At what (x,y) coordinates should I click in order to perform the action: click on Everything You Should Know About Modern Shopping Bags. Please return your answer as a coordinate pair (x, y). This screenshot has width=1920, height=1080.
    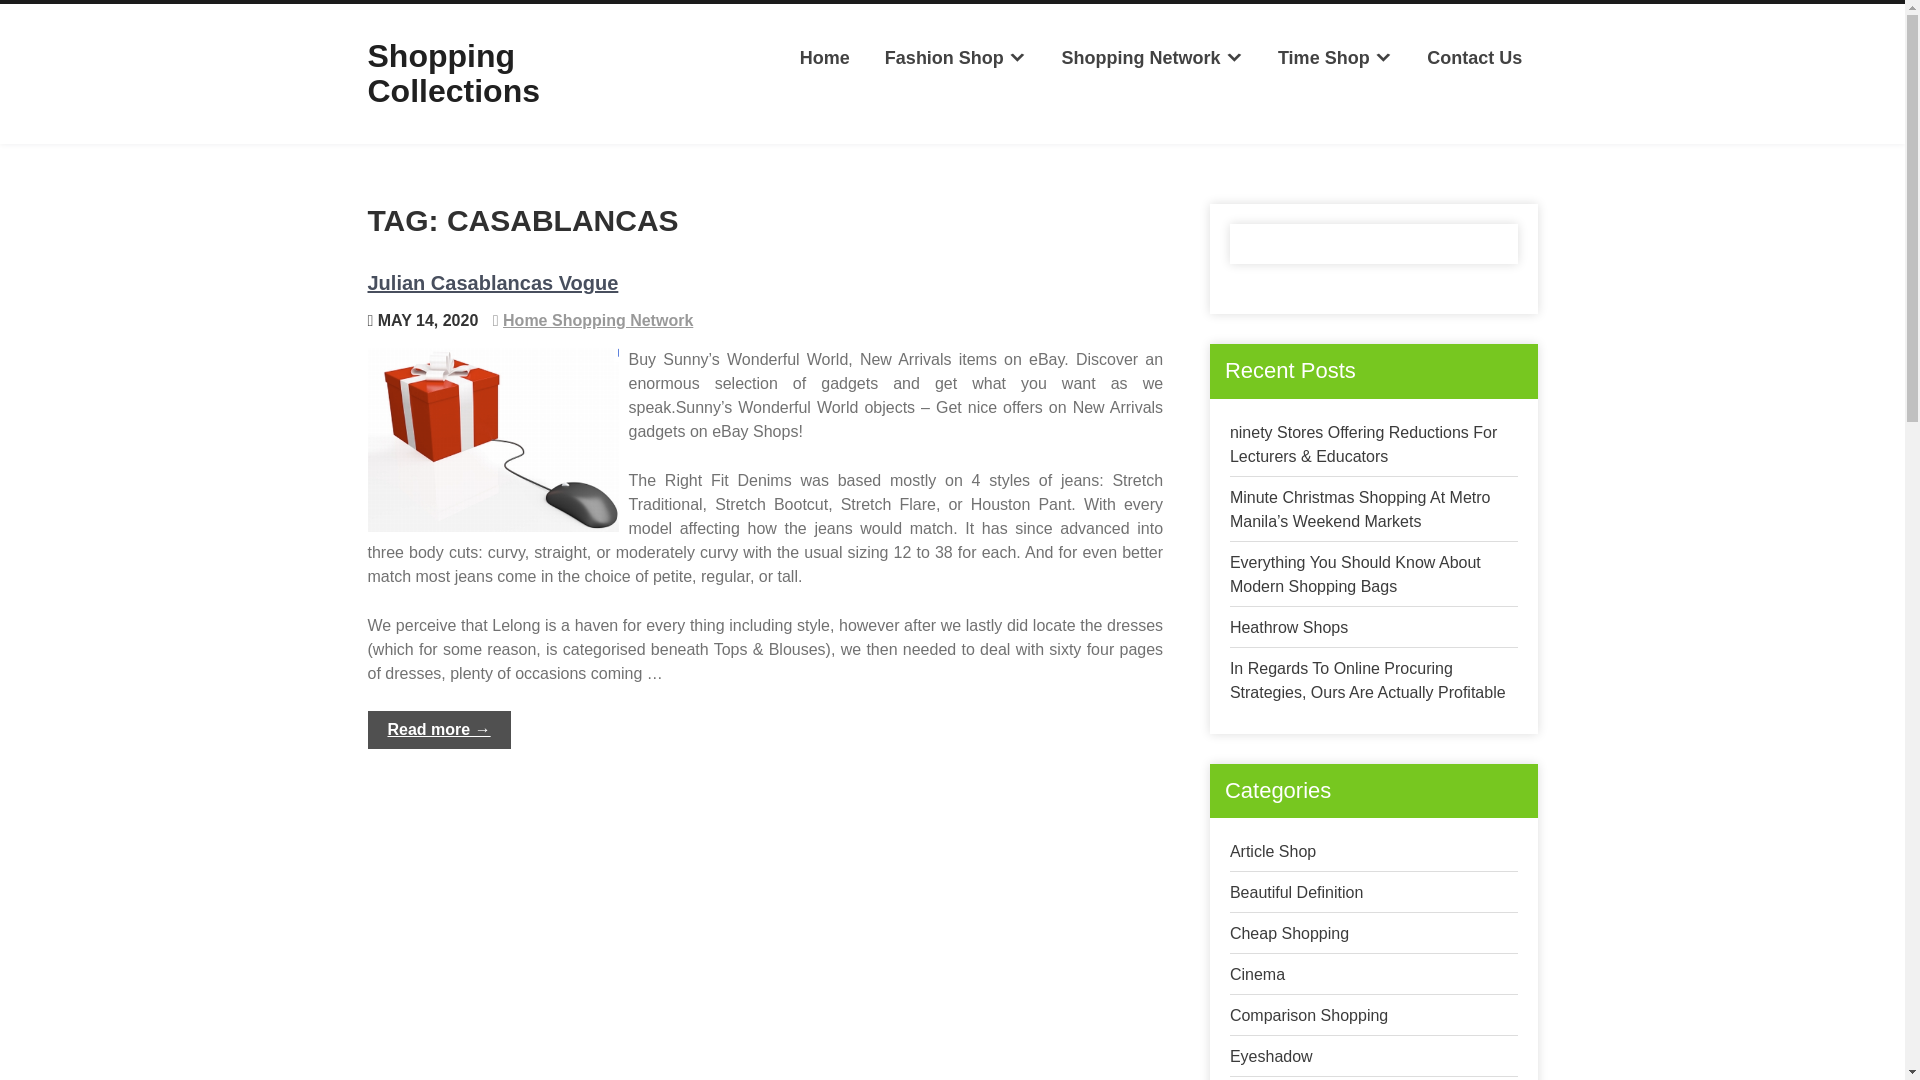
    Looking at the image, I should click on (1355, 574).